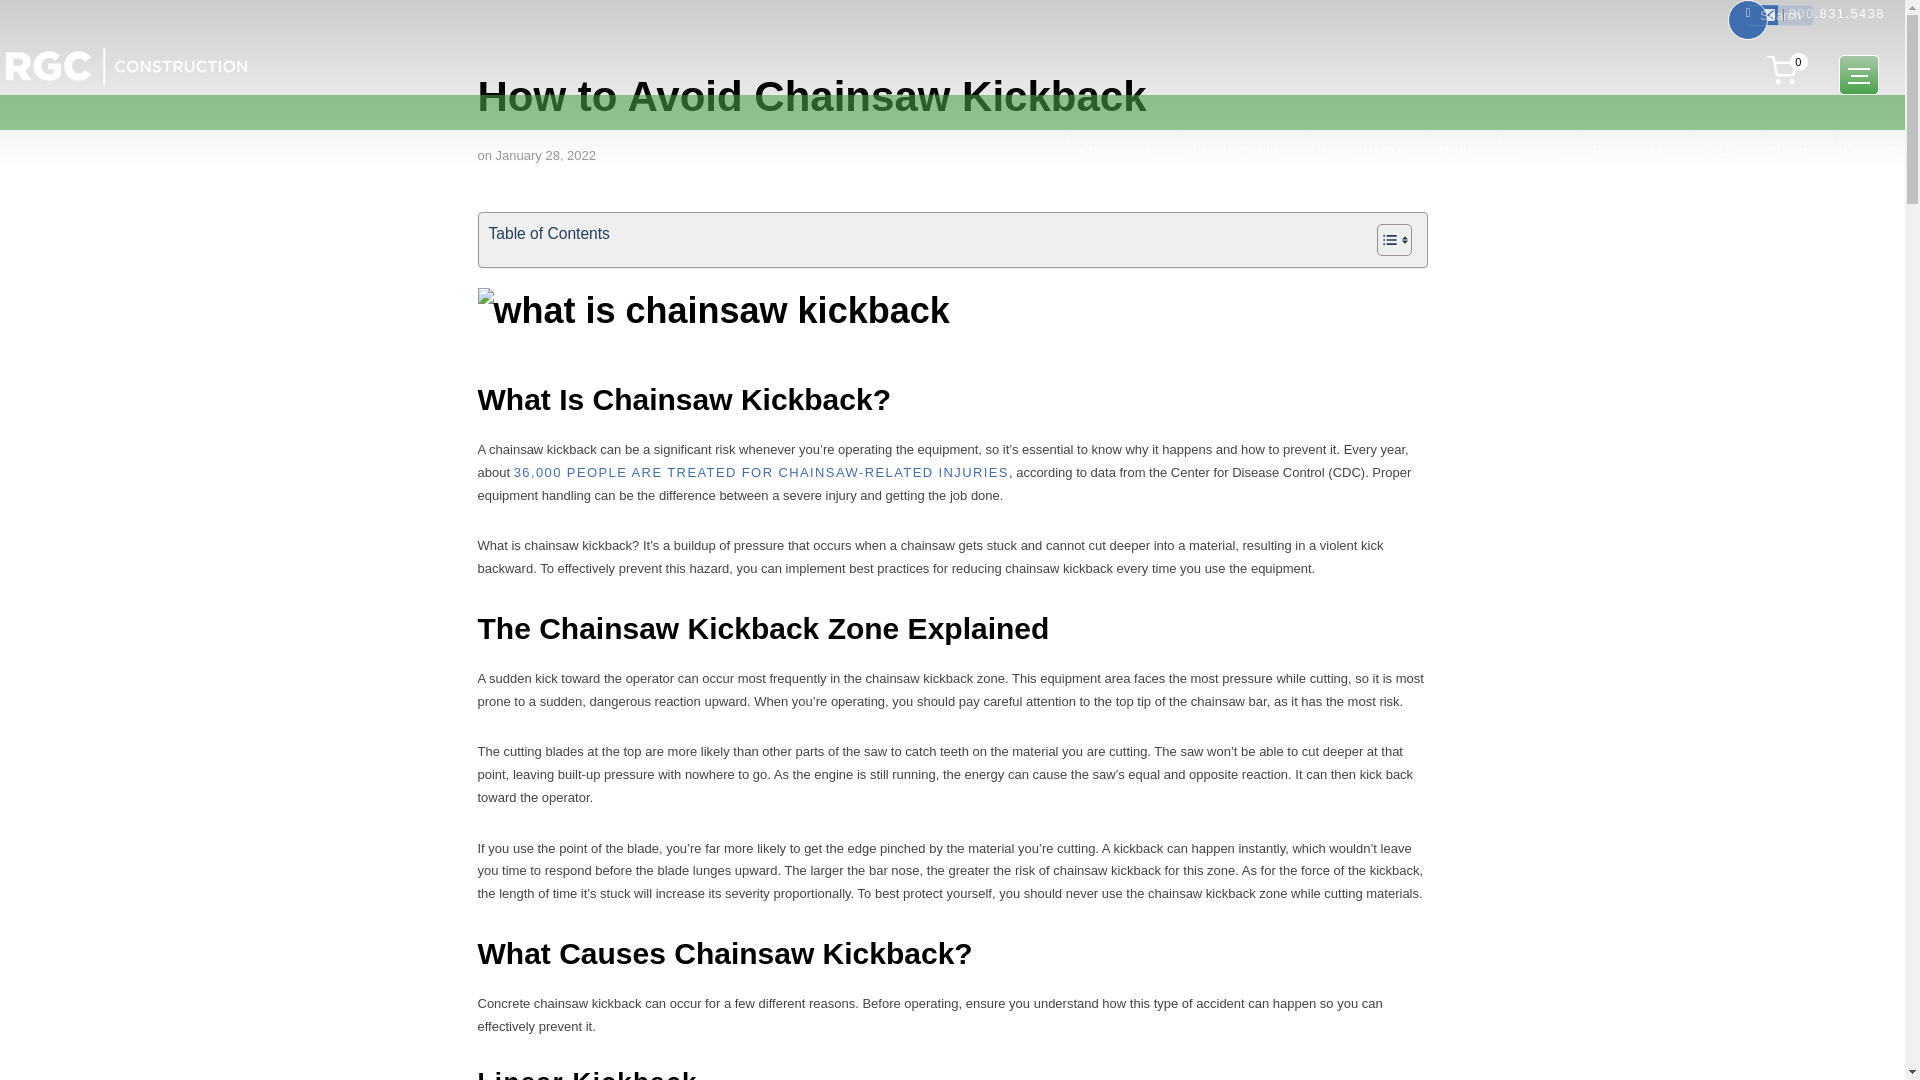  What do you see at coordinates (1837, 13) in the screenshot?
I see `800.831.5438` at bounding box center [1837, 13].